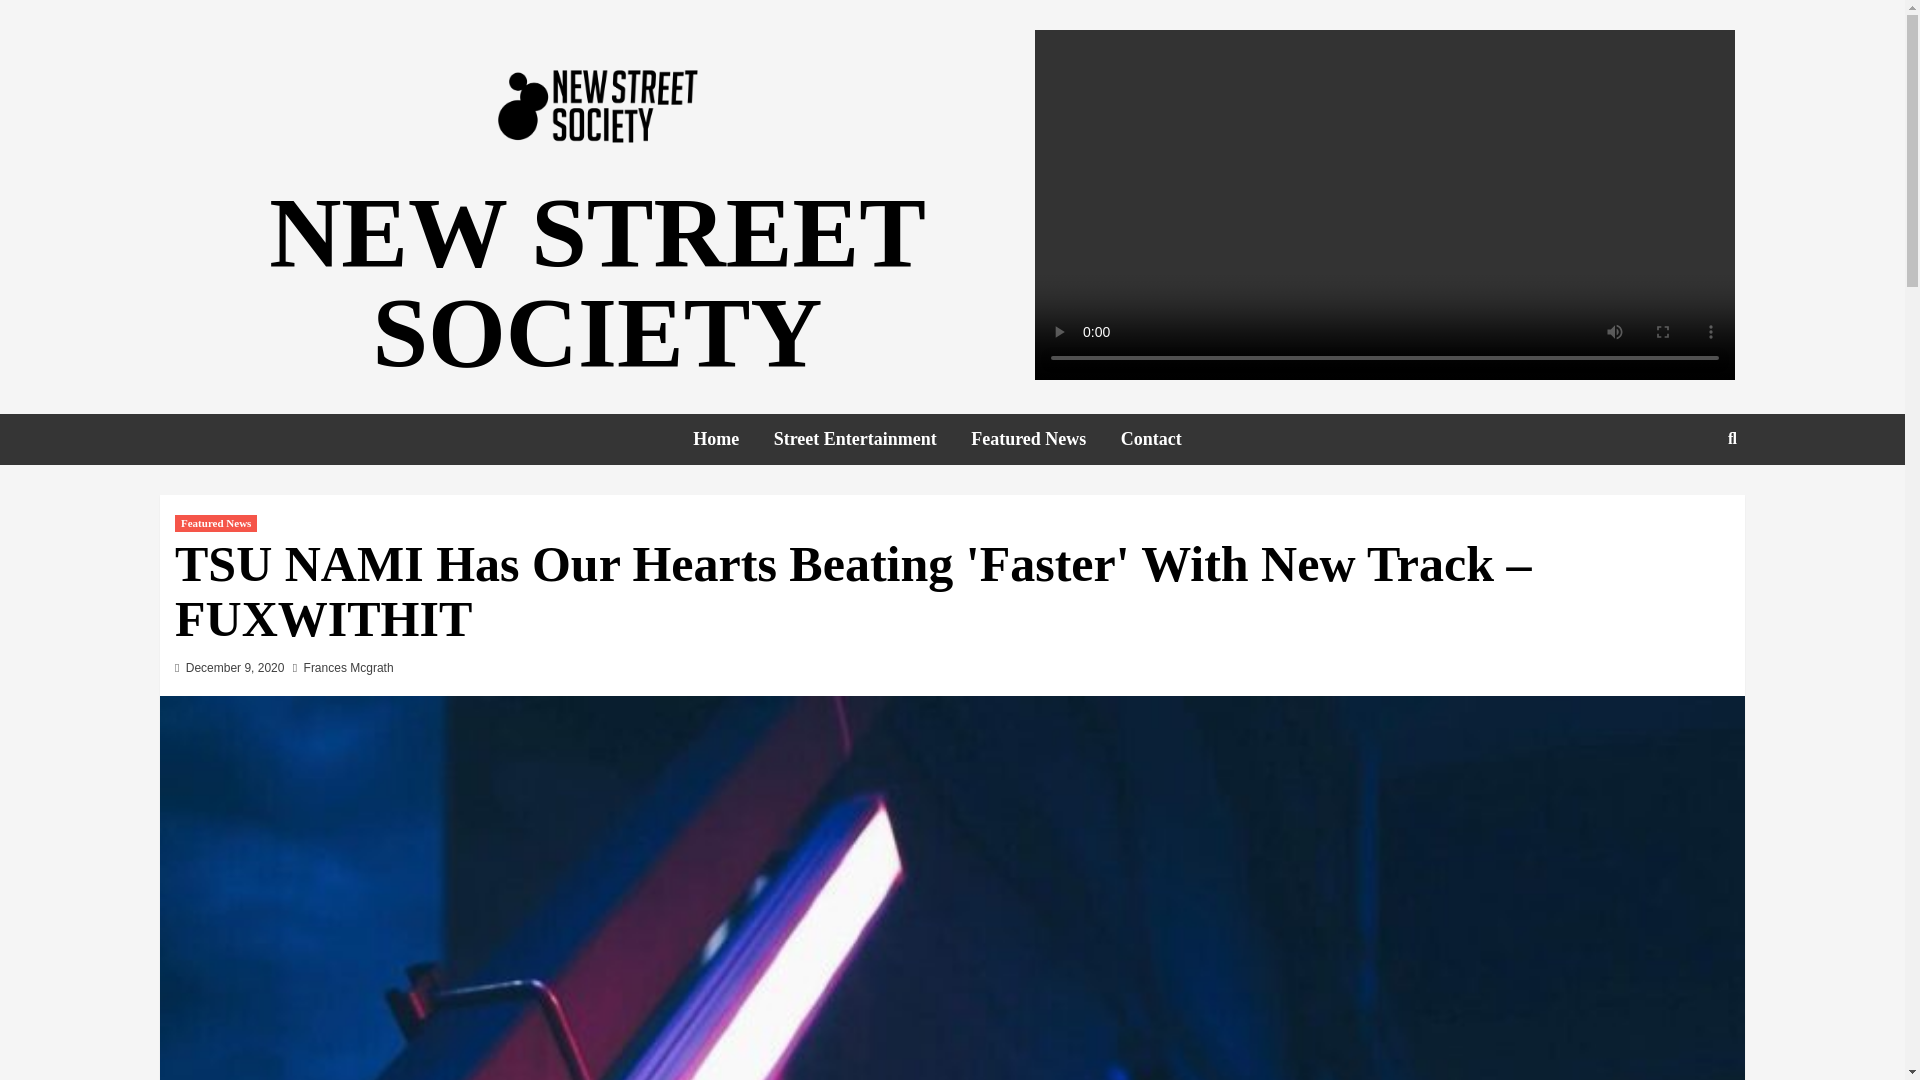 This screenshot has height=1080, width=1920. What do you see at coordinates (731, 439) in the screenshot?
I see `Home` at bounding box center [731, 439].